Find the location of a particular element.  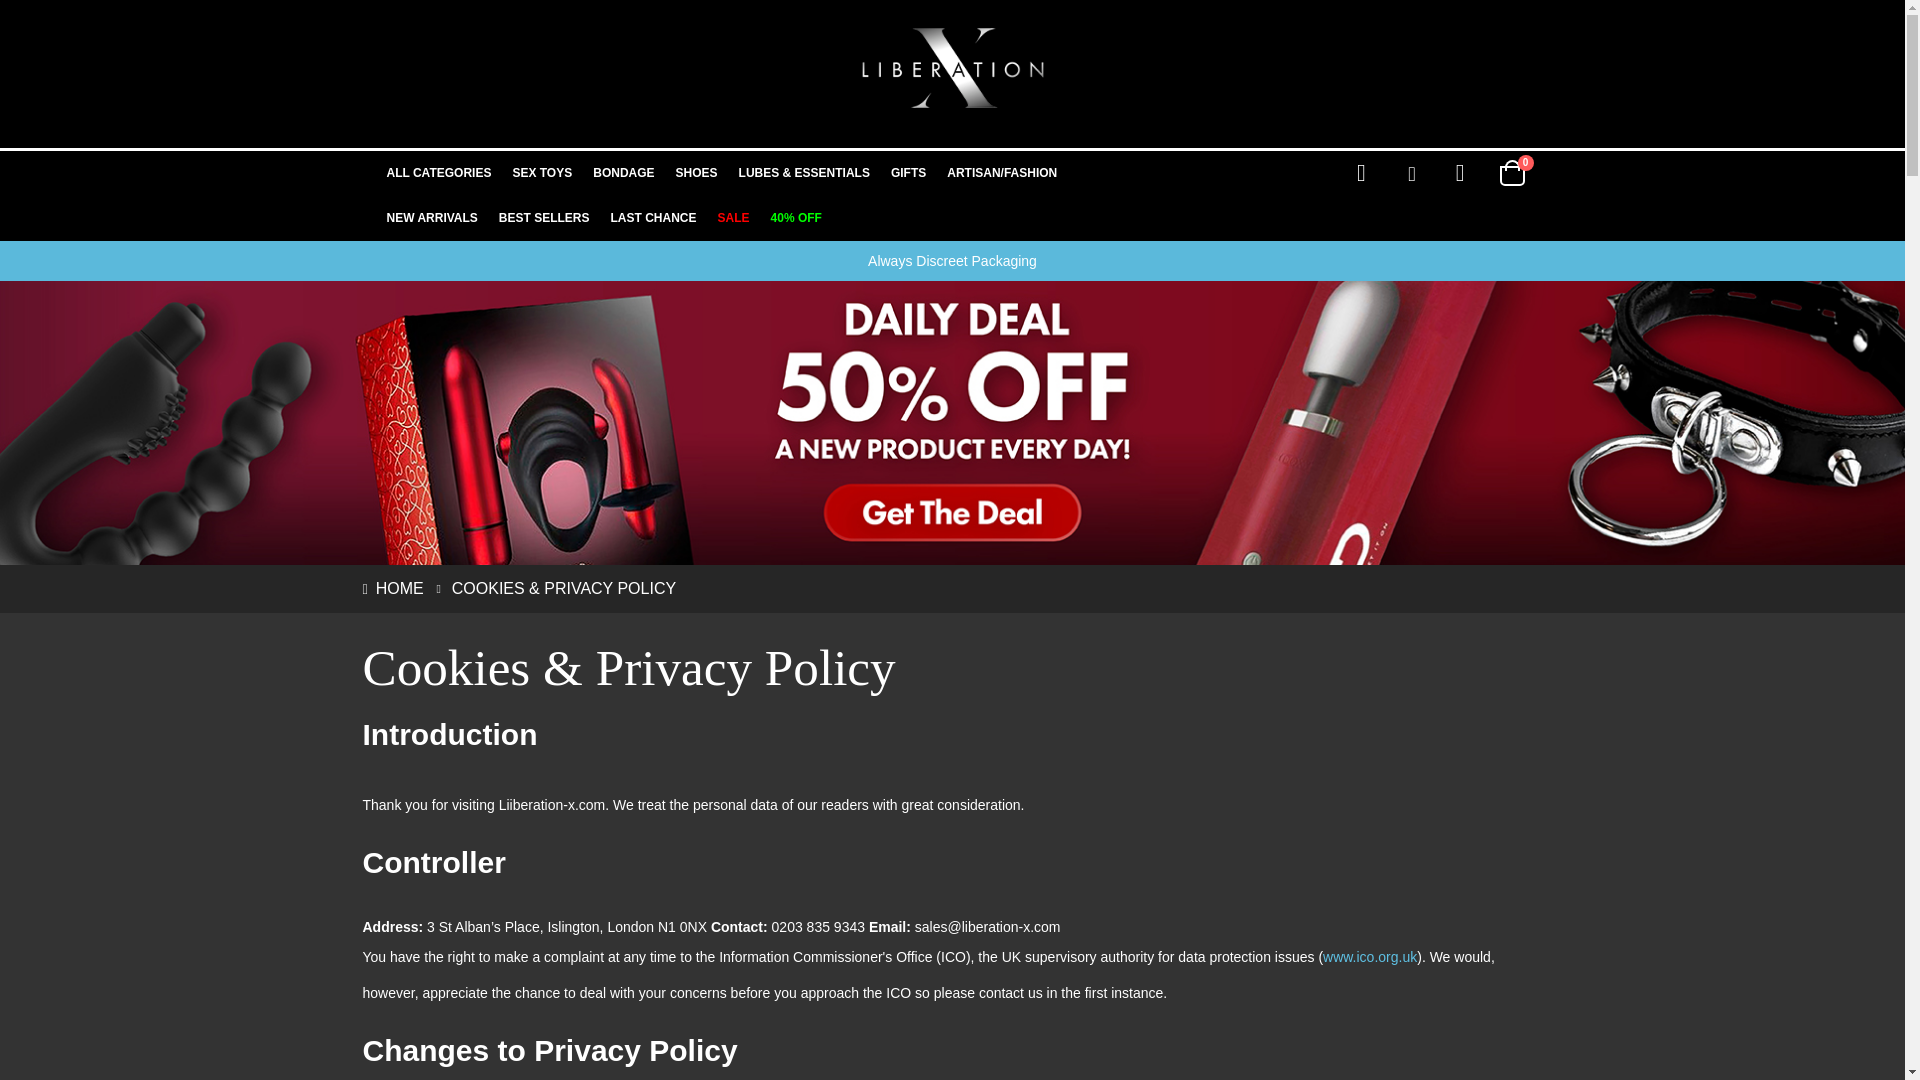

Go to Home Page is located at coordinates (392, 588).